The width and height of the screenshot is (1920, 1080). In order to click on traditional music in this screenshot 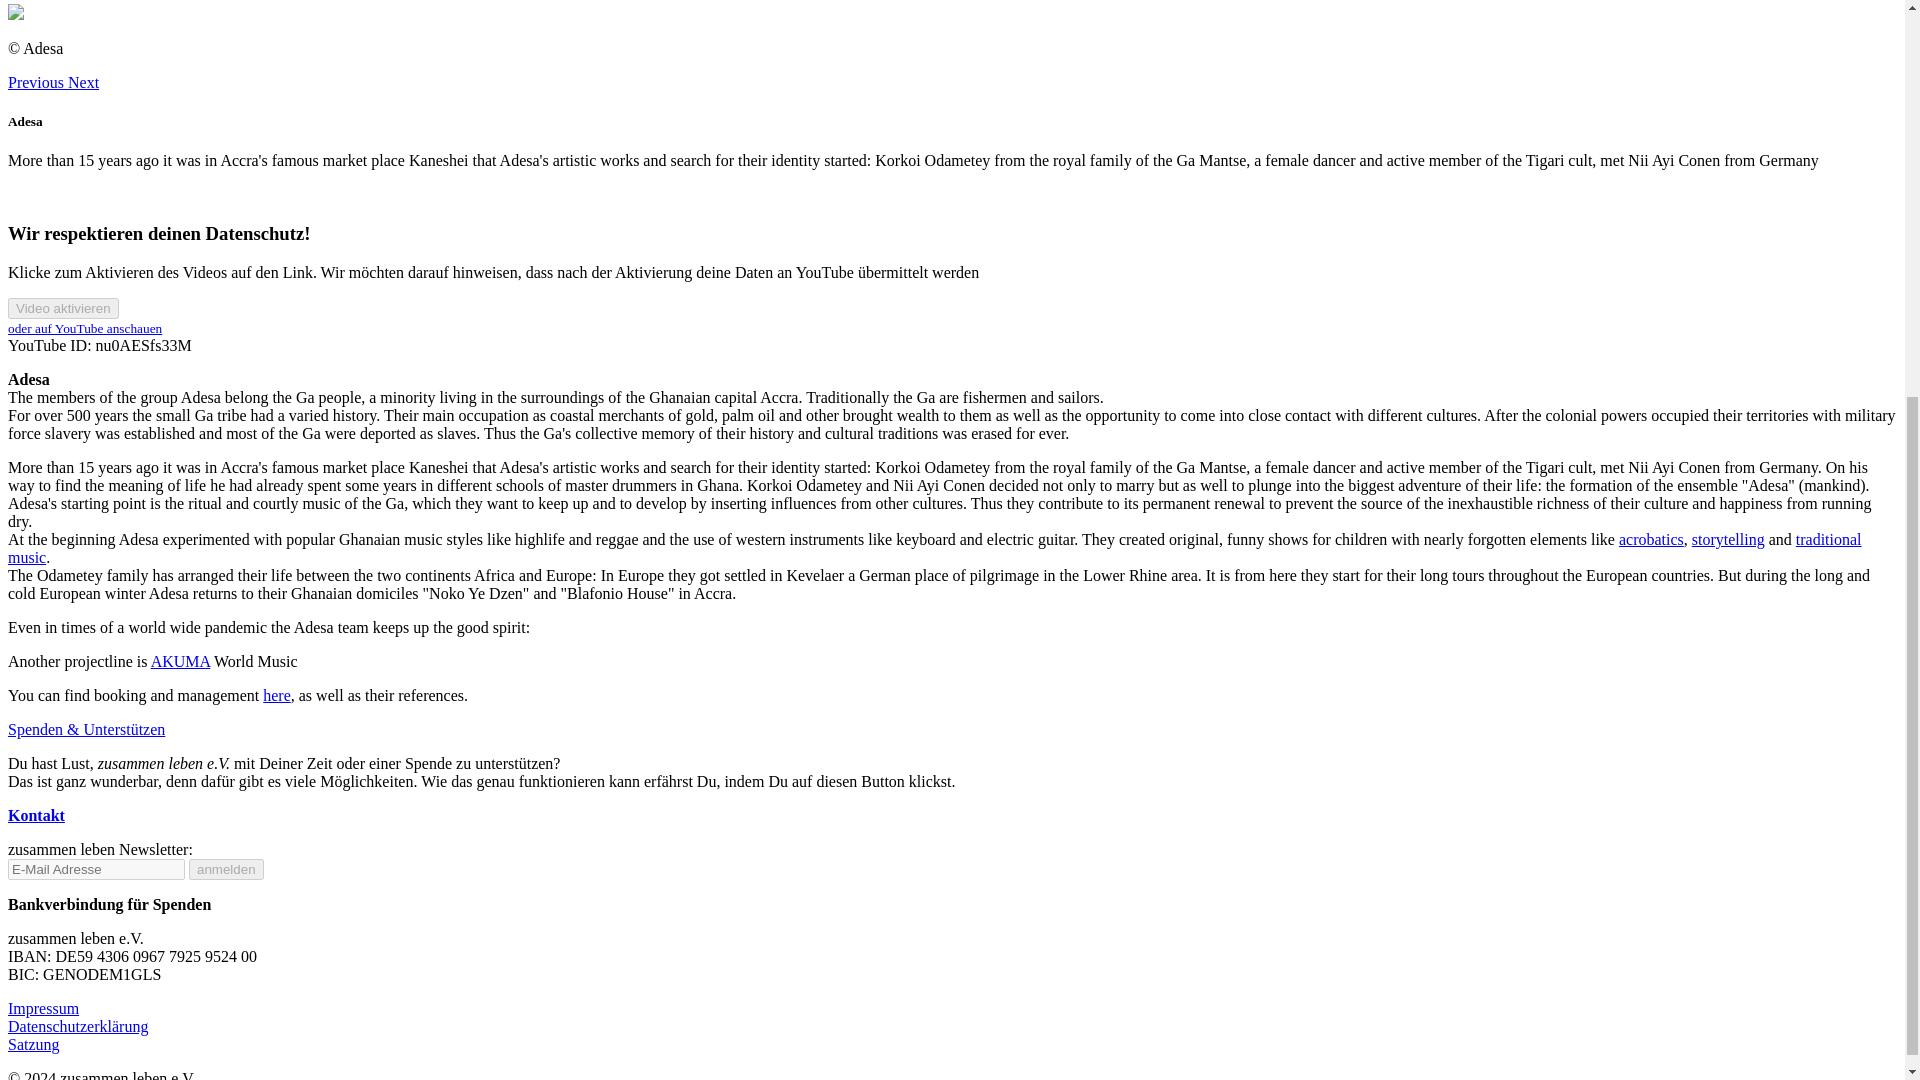, I will do `click(934, 548)`.